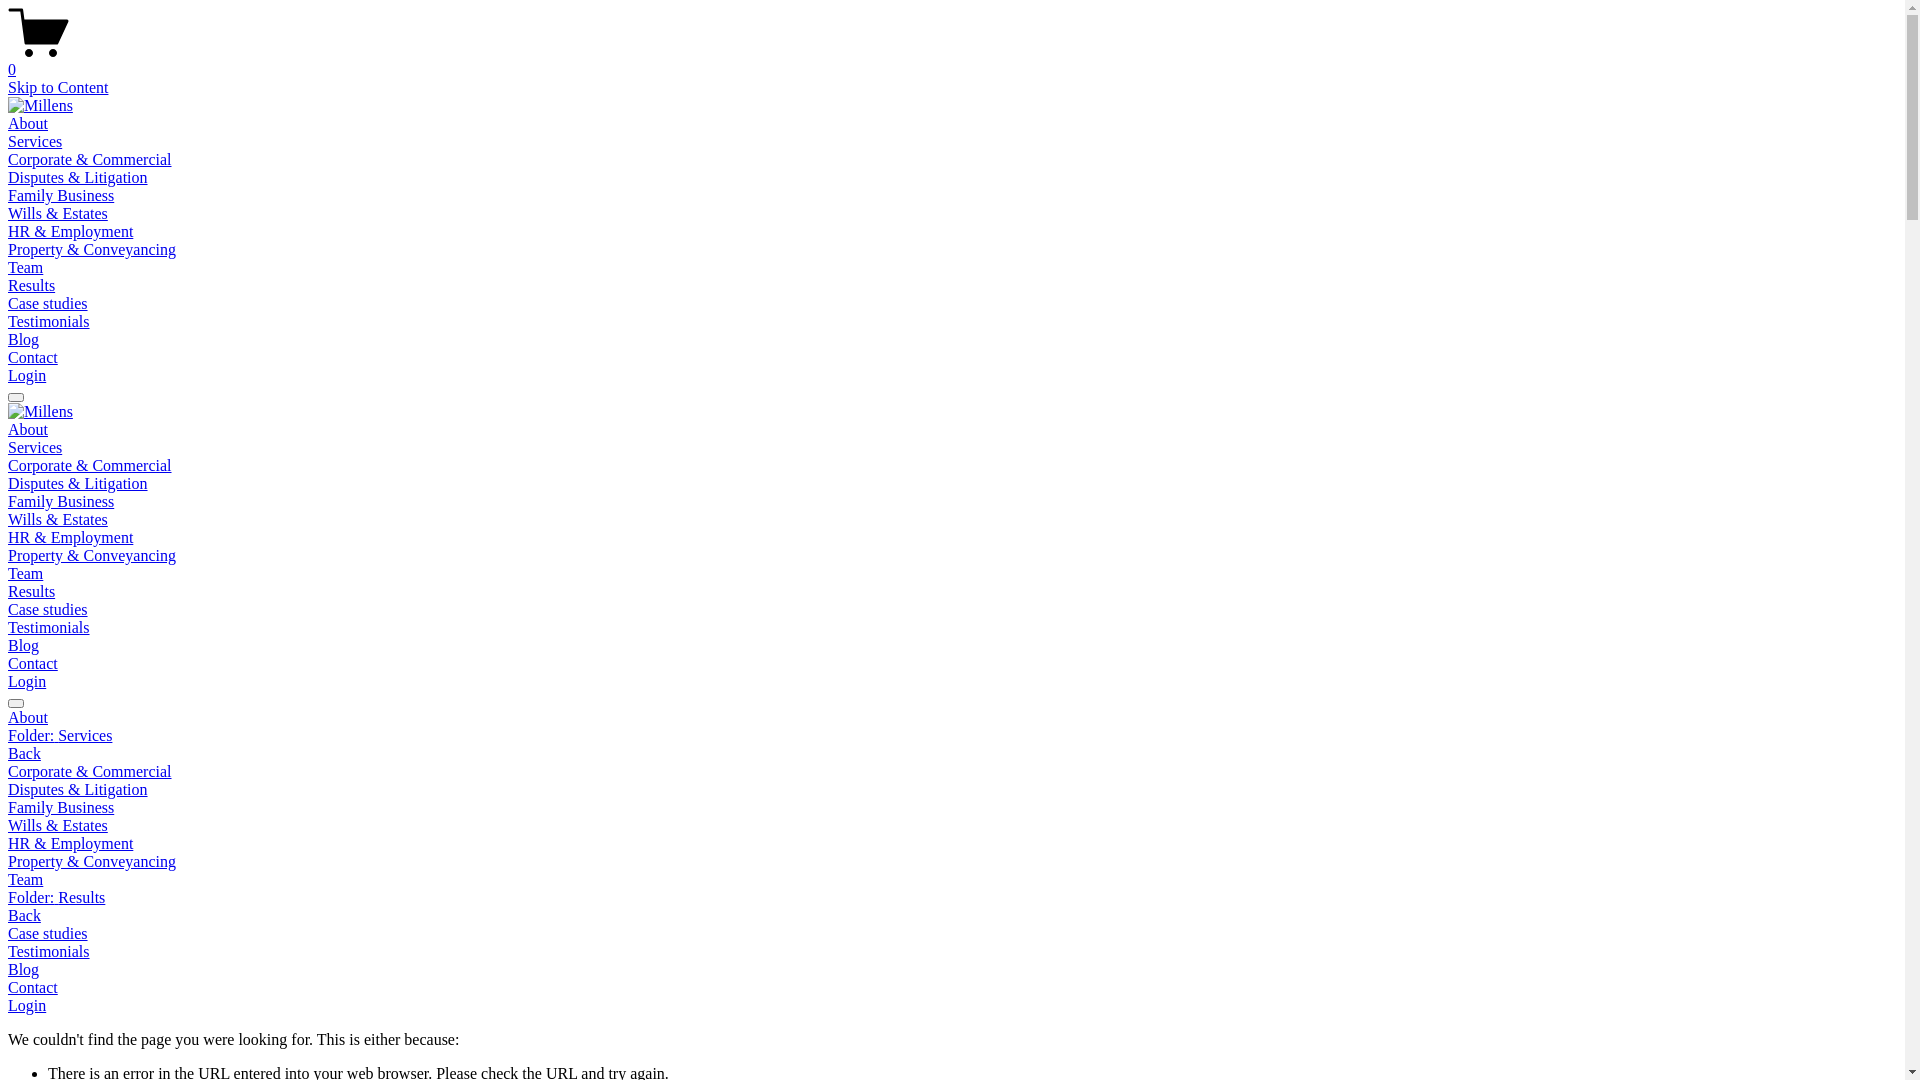 The height and width of the screenshot is (1080, 1920). I want to click on Wills & Estates, so click(58, 214).